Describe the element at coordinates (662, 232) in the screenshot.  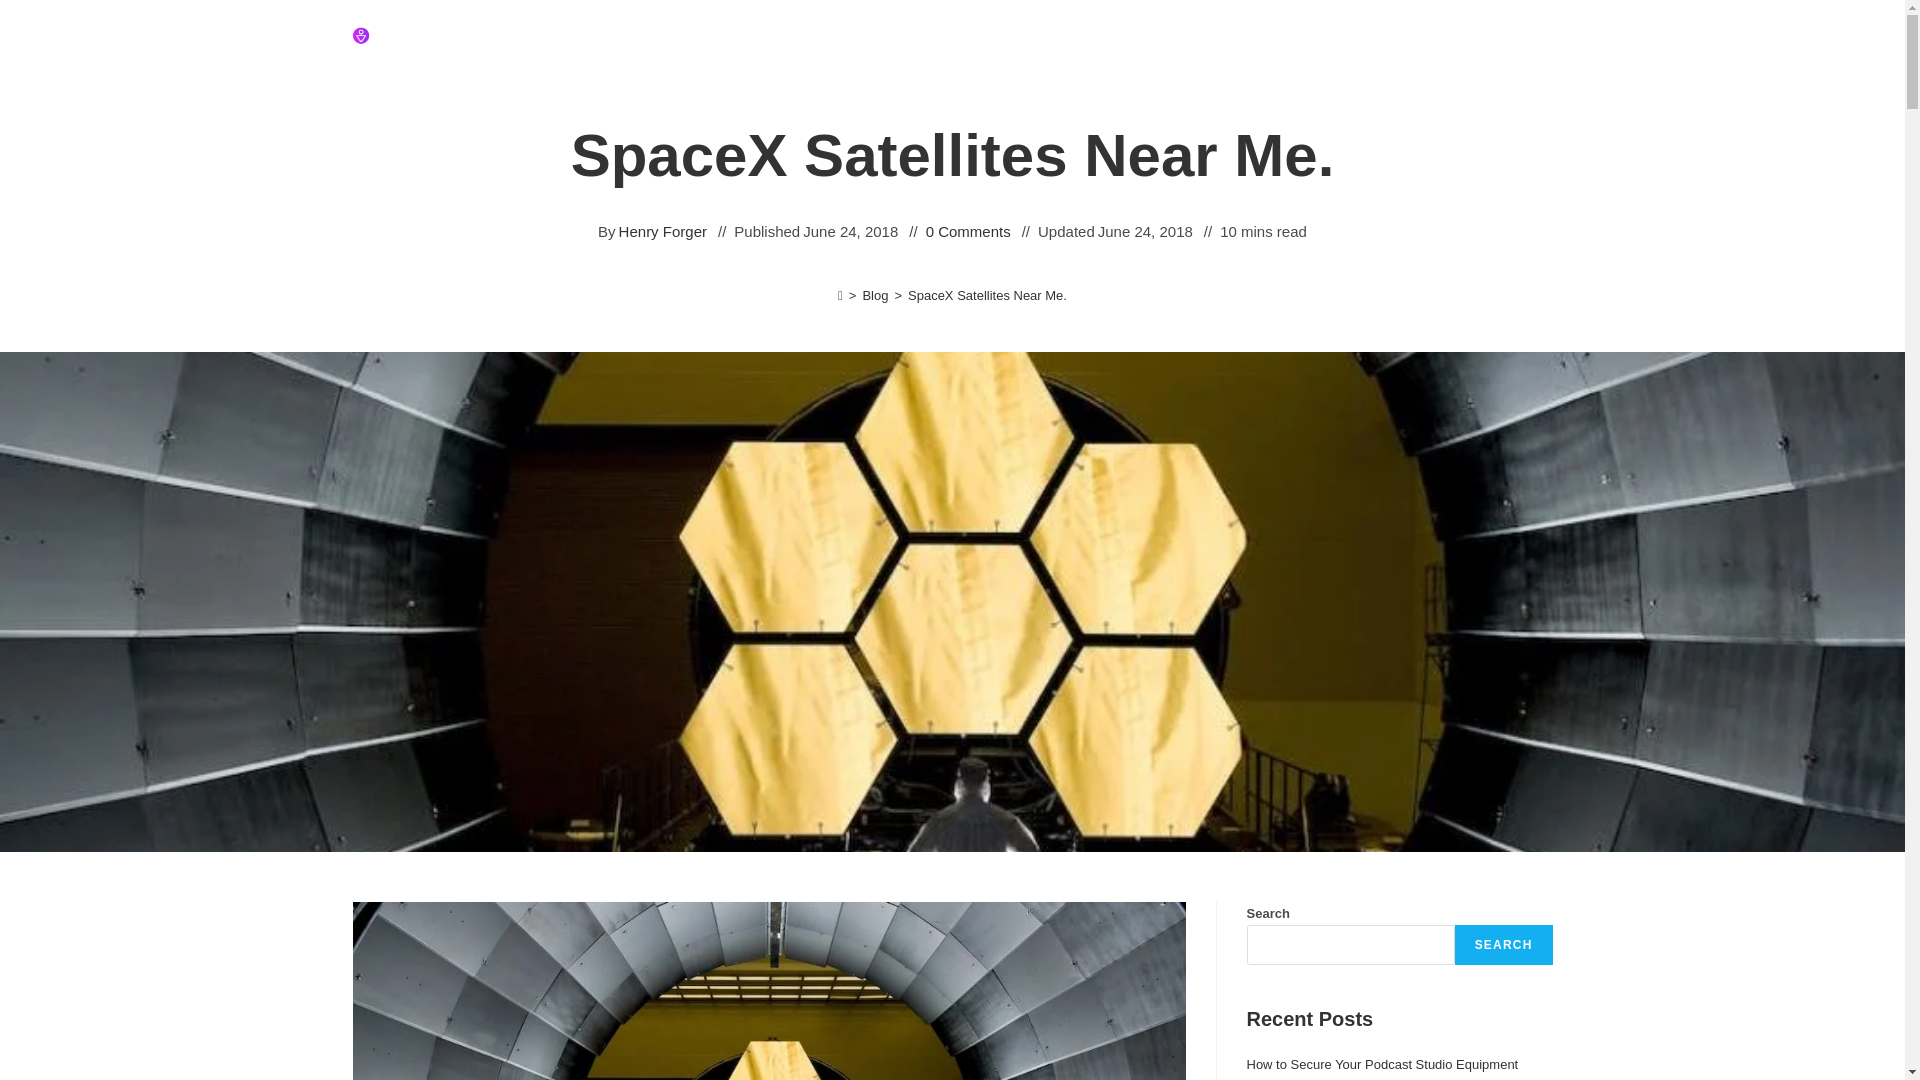
I see `Henry Forger` at that location.